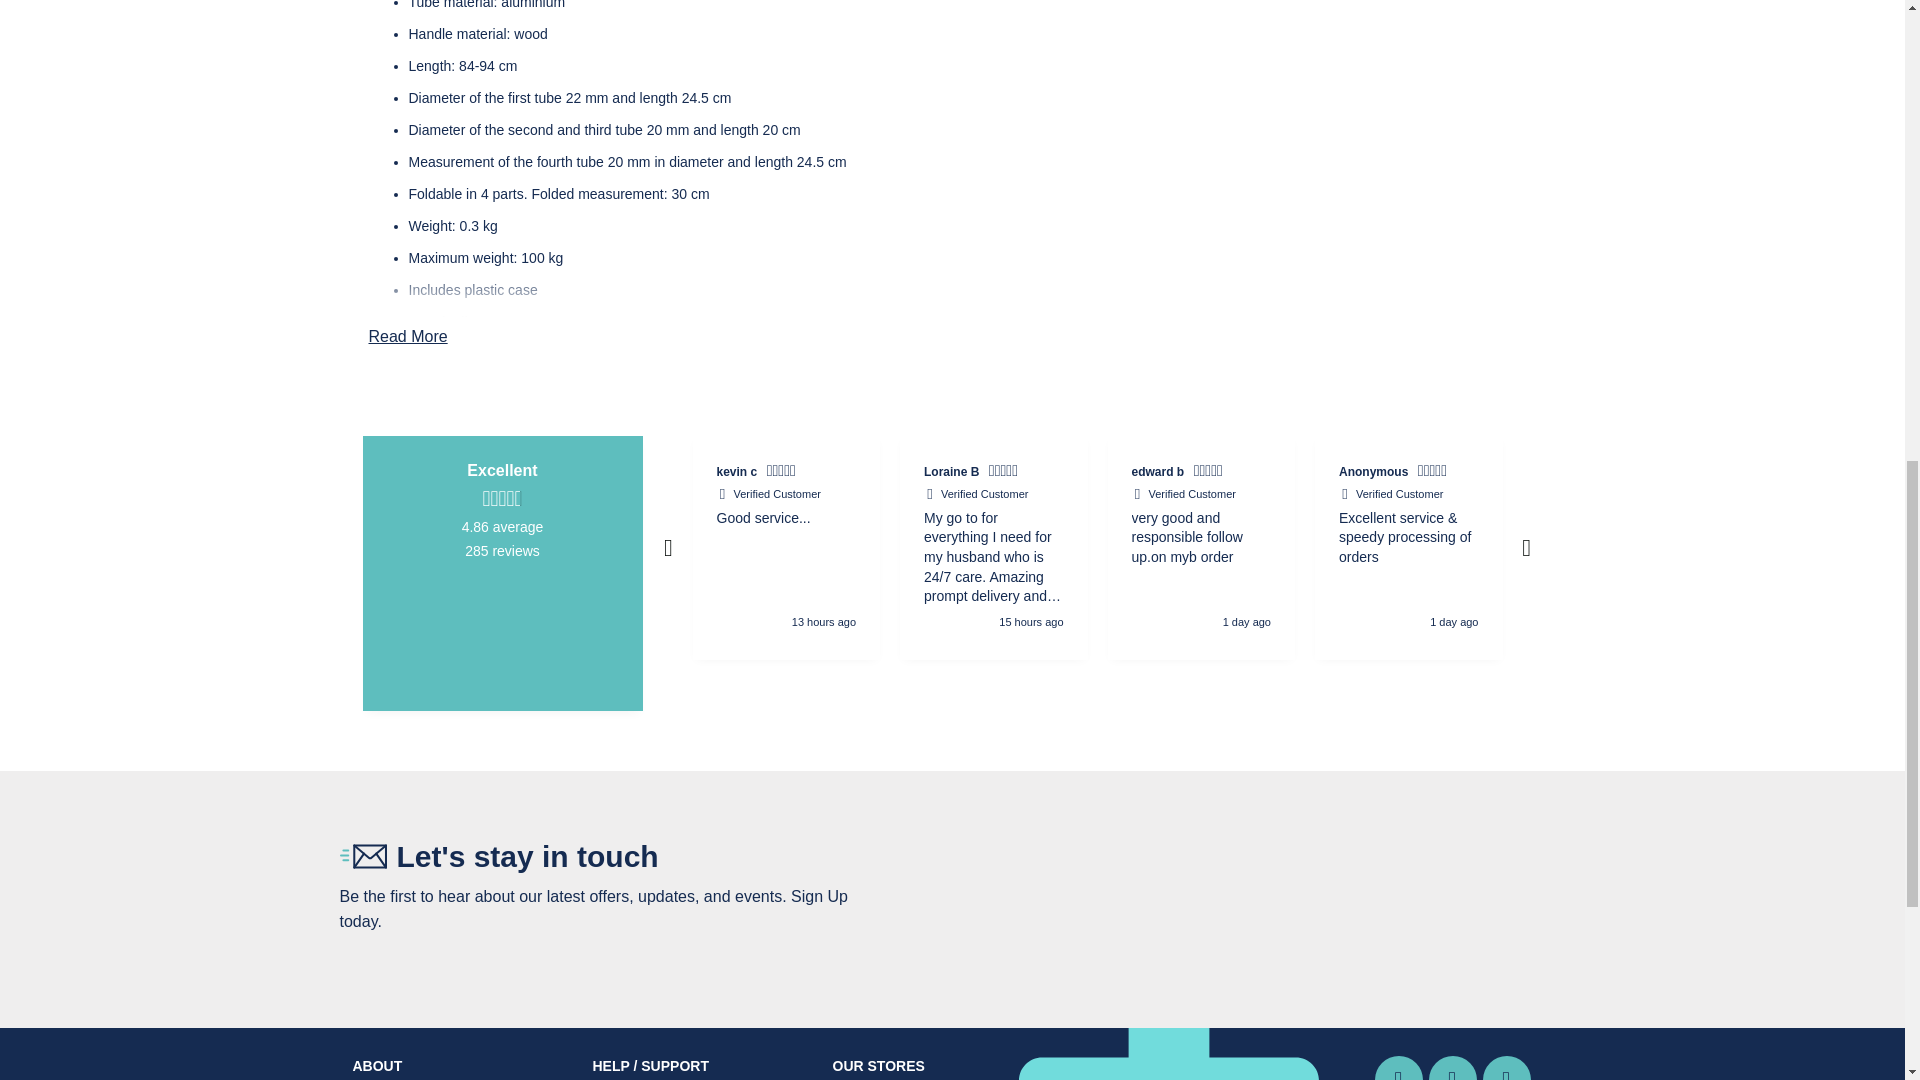  I want to click on 5 Stars, so click(1211, 473).